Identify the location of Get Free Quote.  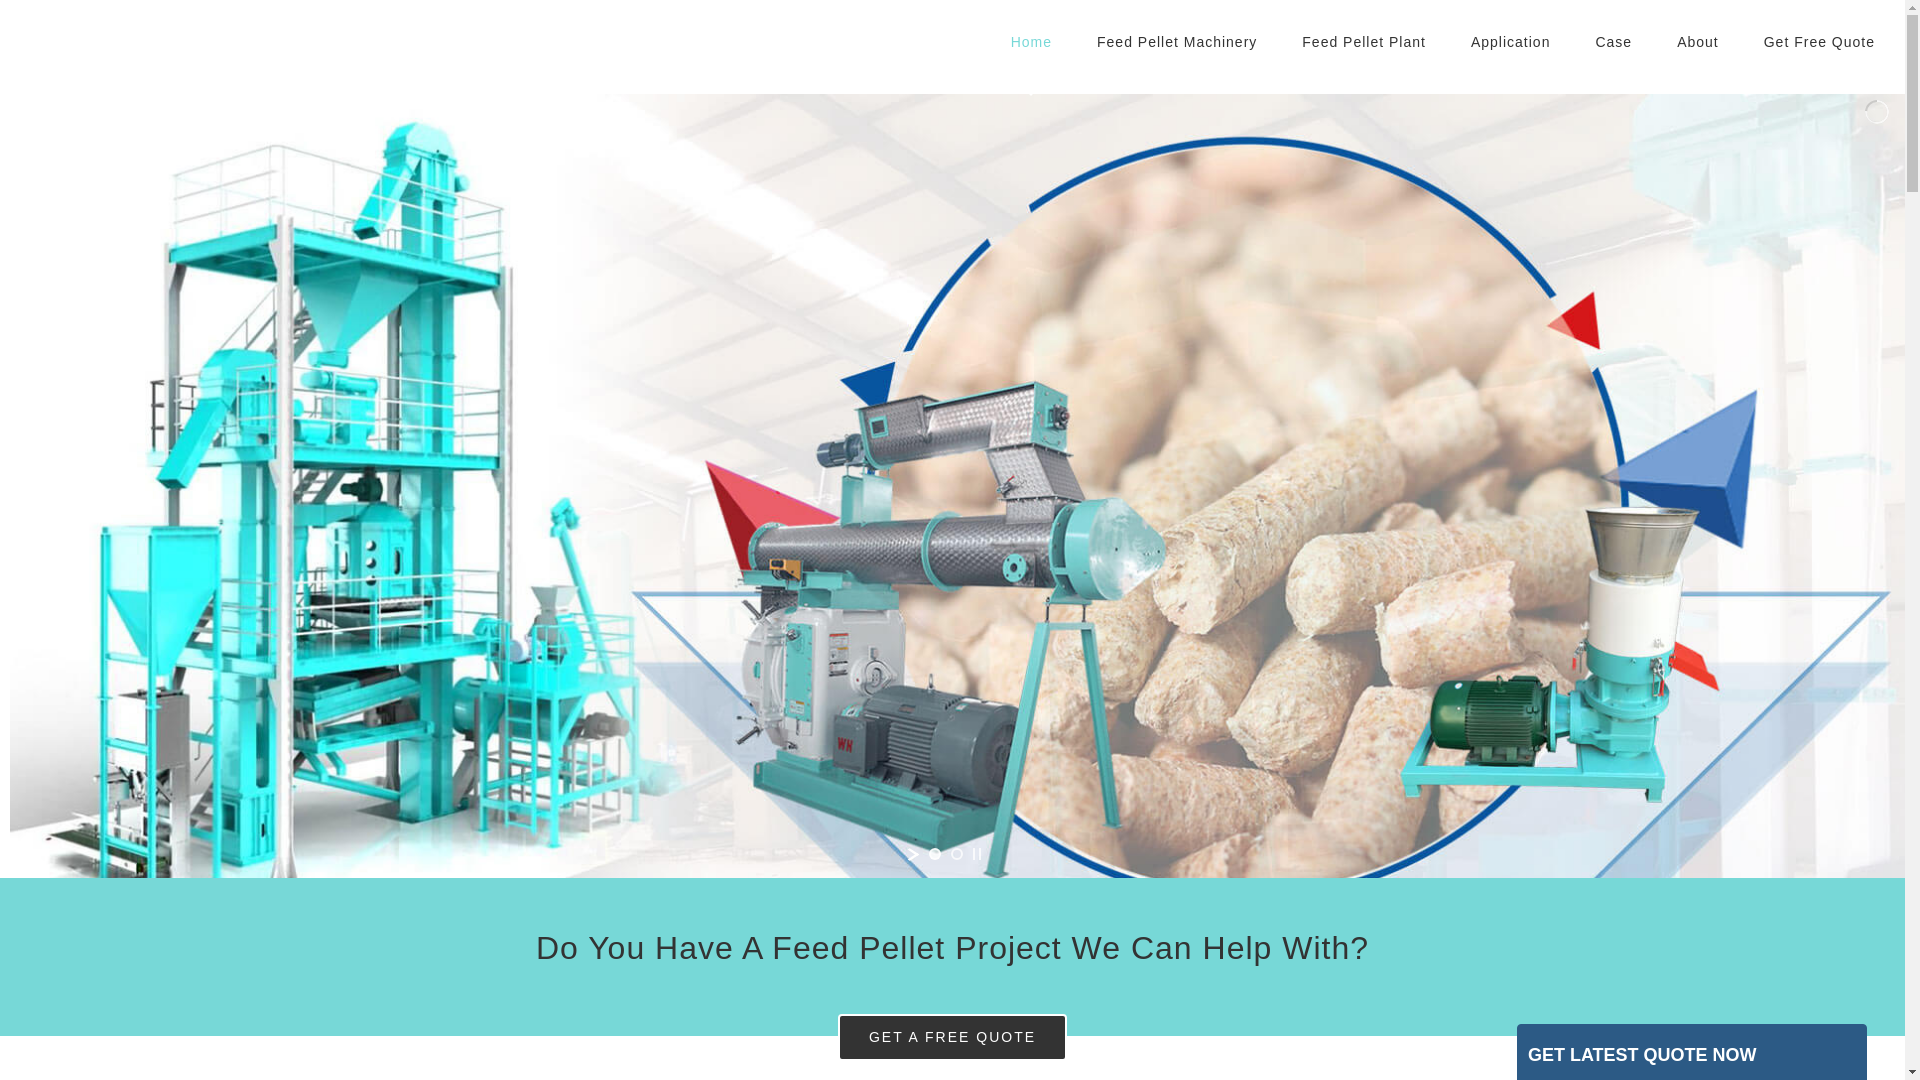
(1820, 42).